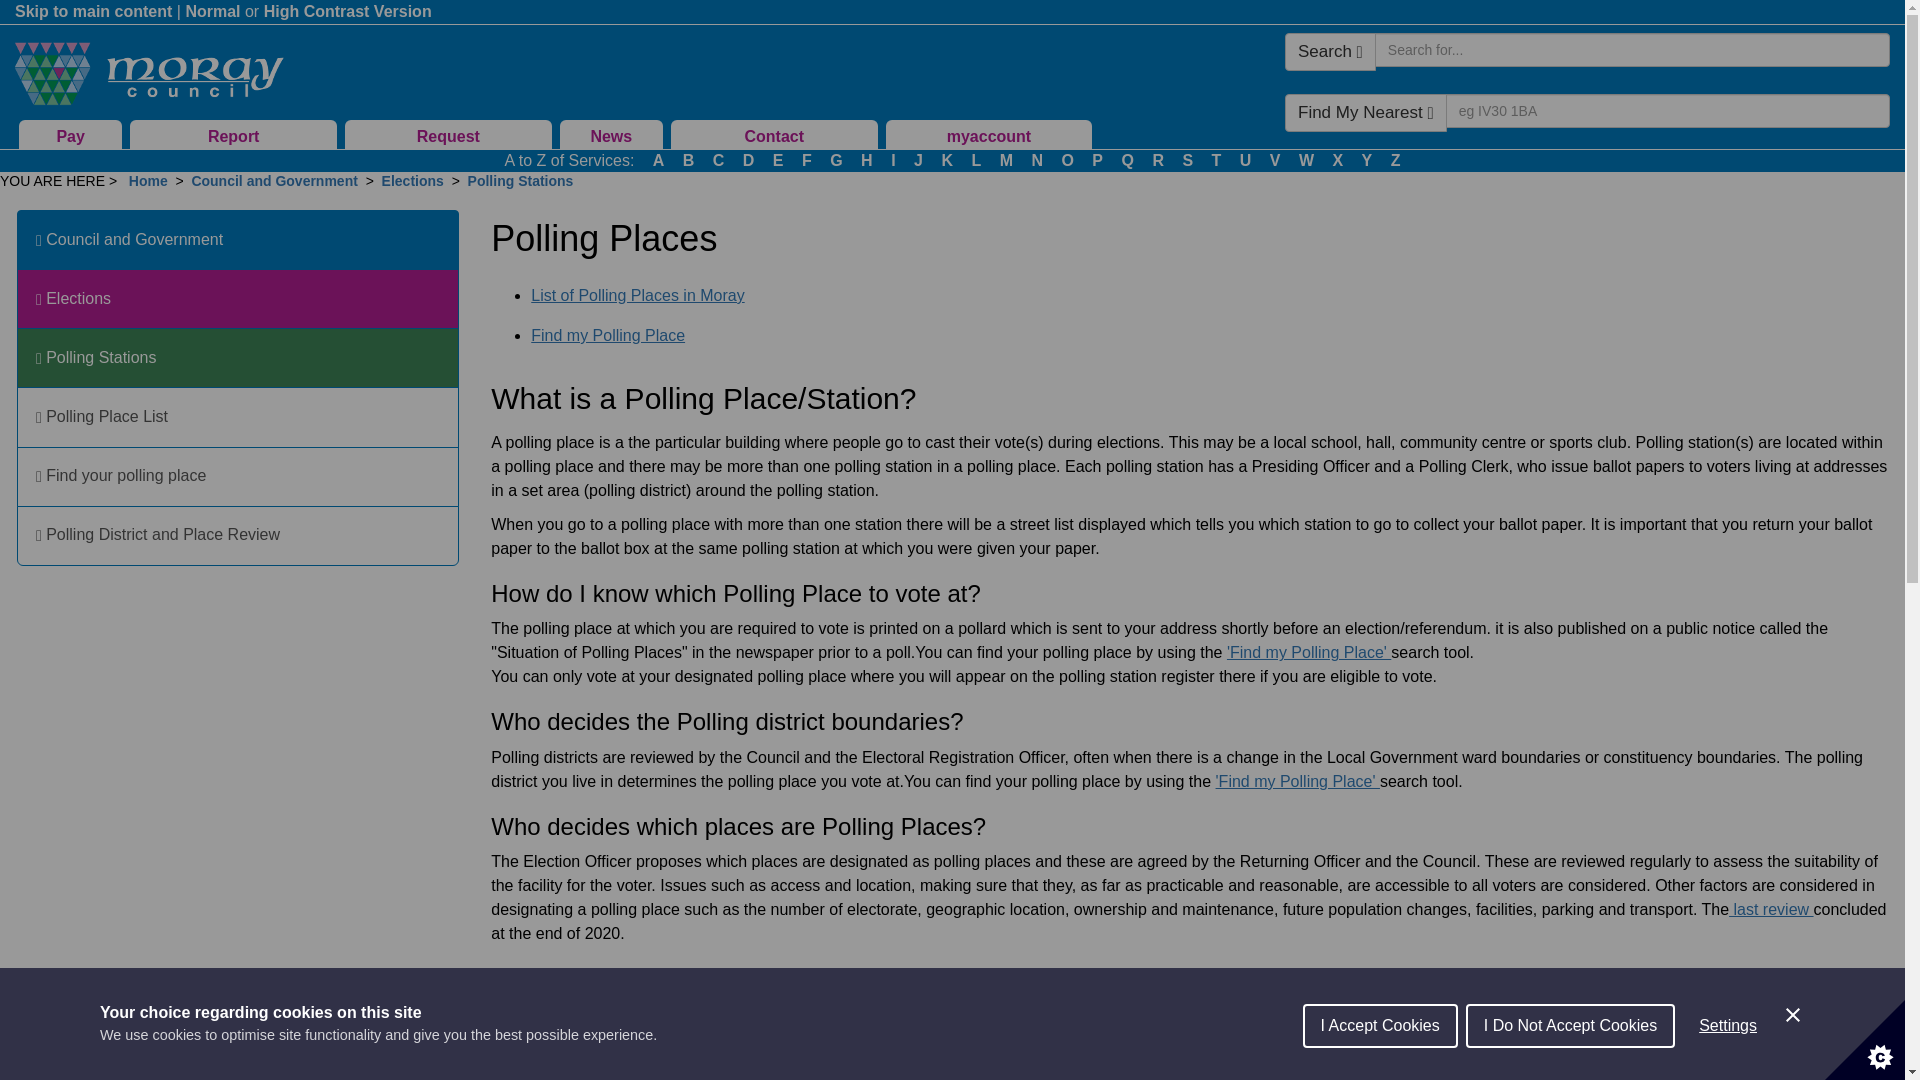 The image size is (1920, 1080). What do you see at coordinates (988, 134) in the screenshot?
I see `myaccount` at bounding box center [988, 134].